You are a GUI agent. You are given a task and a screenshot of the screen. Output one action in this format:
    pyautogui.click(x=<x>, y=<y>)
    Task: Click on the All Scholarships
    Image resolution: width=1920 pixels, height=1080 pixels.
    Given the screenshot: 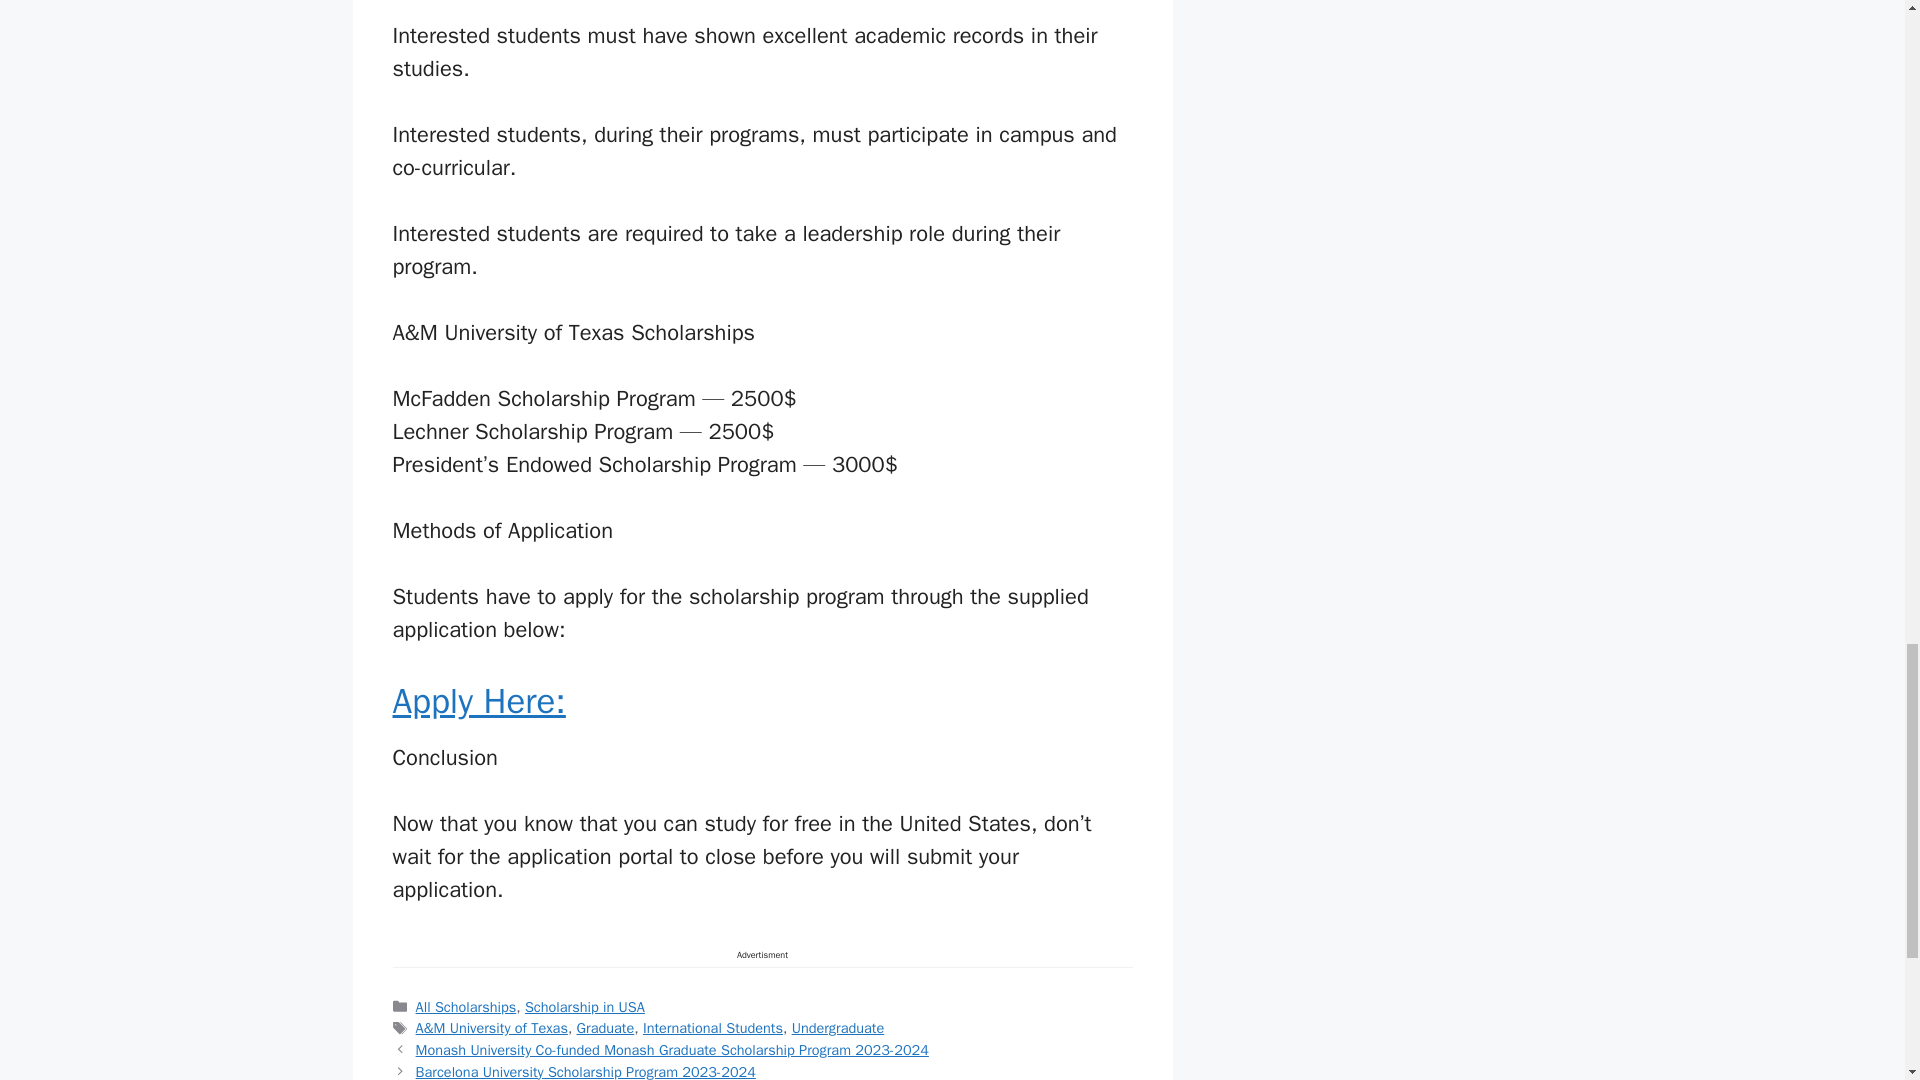 What is the action you would take?
    pyautogui.click(x=466, y=1006)
    